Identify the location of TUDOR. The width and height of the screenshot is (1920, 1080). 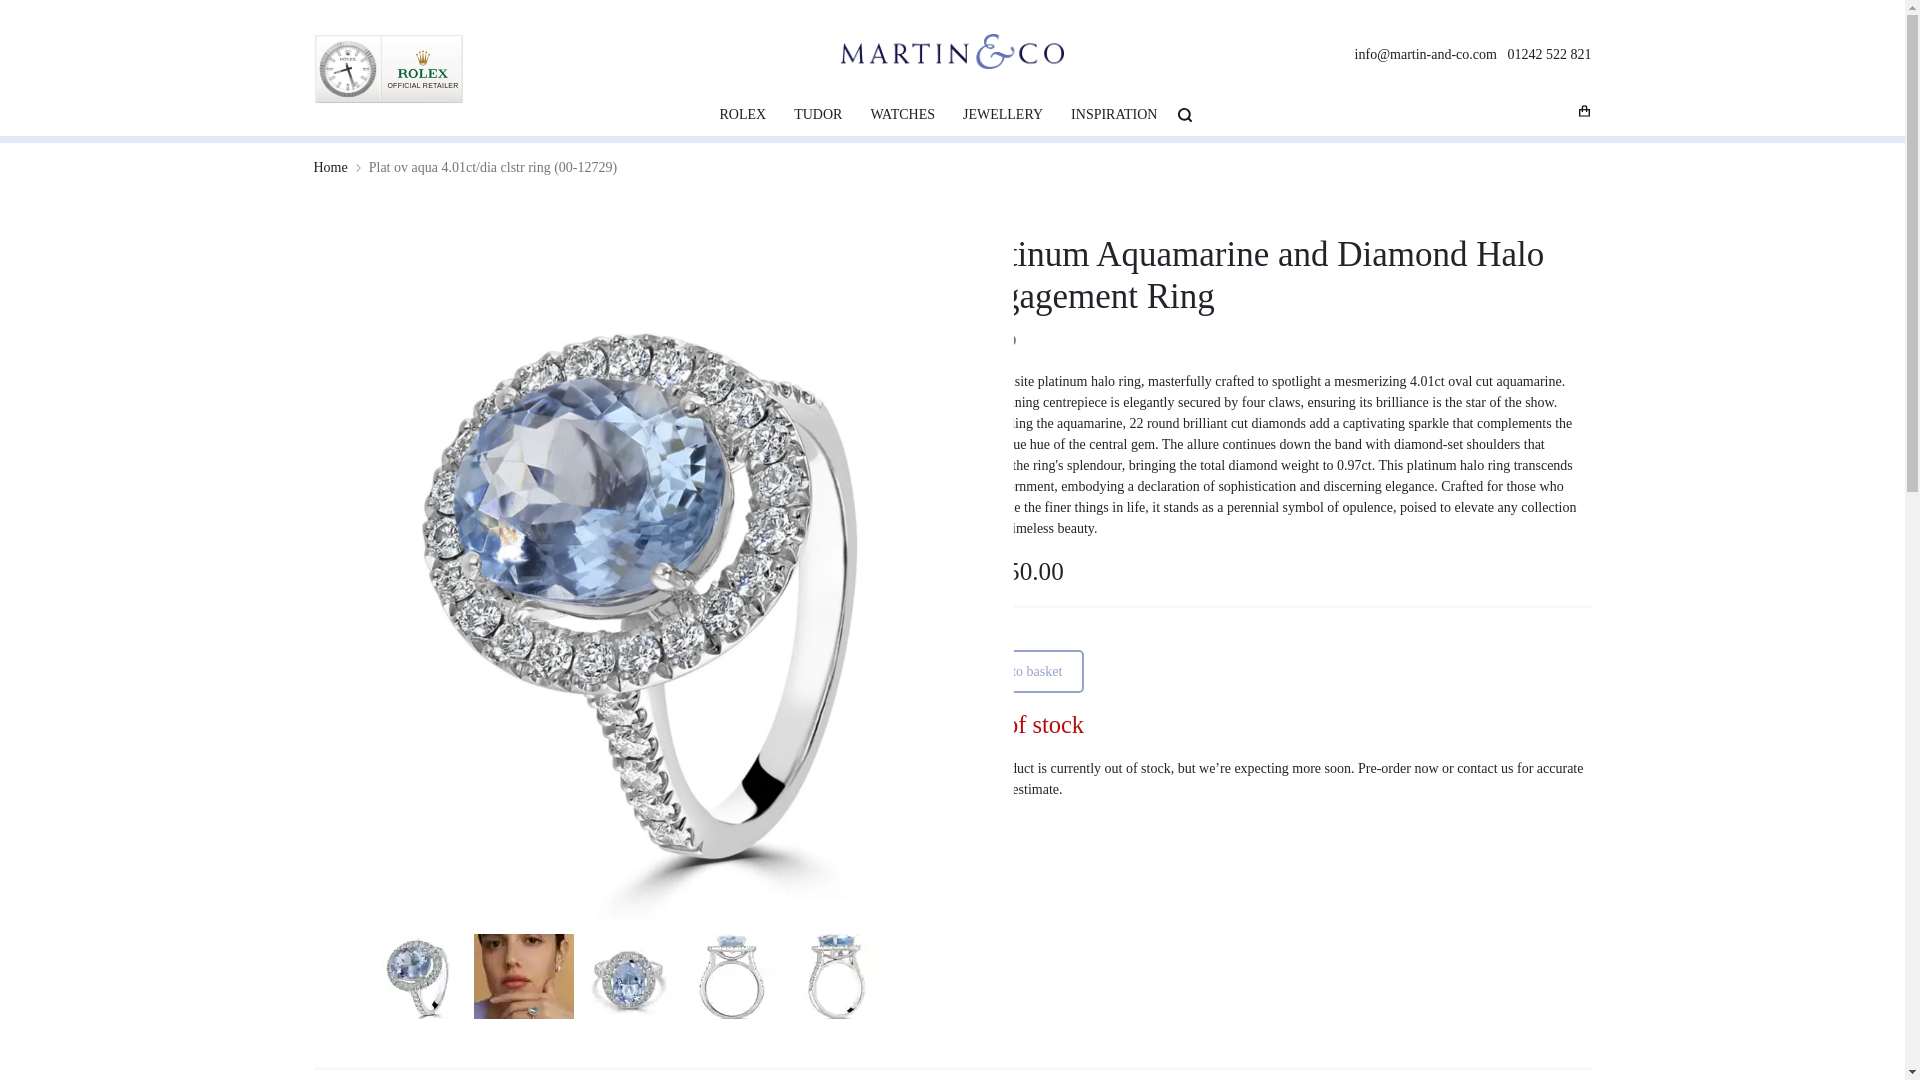
(818, 114).